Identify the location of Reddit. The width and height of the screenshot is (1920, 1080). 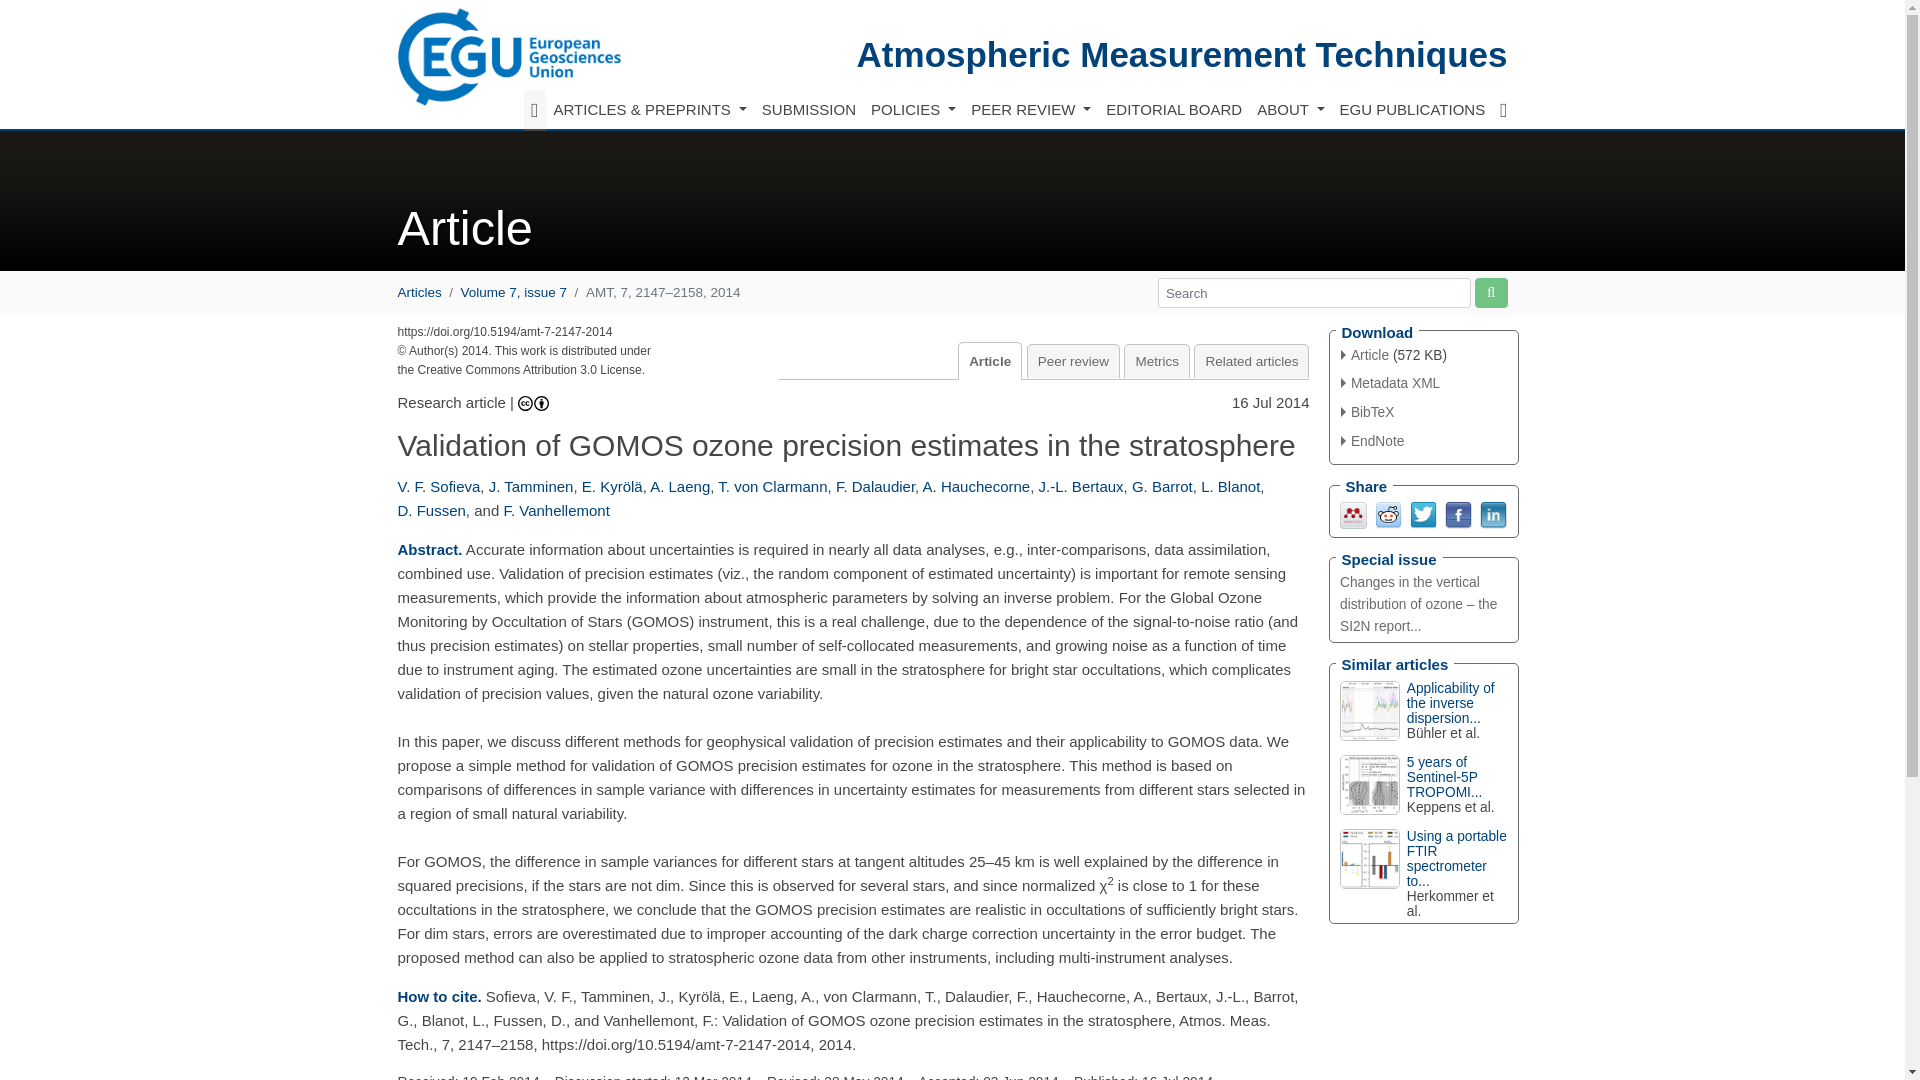
(1388, 513).